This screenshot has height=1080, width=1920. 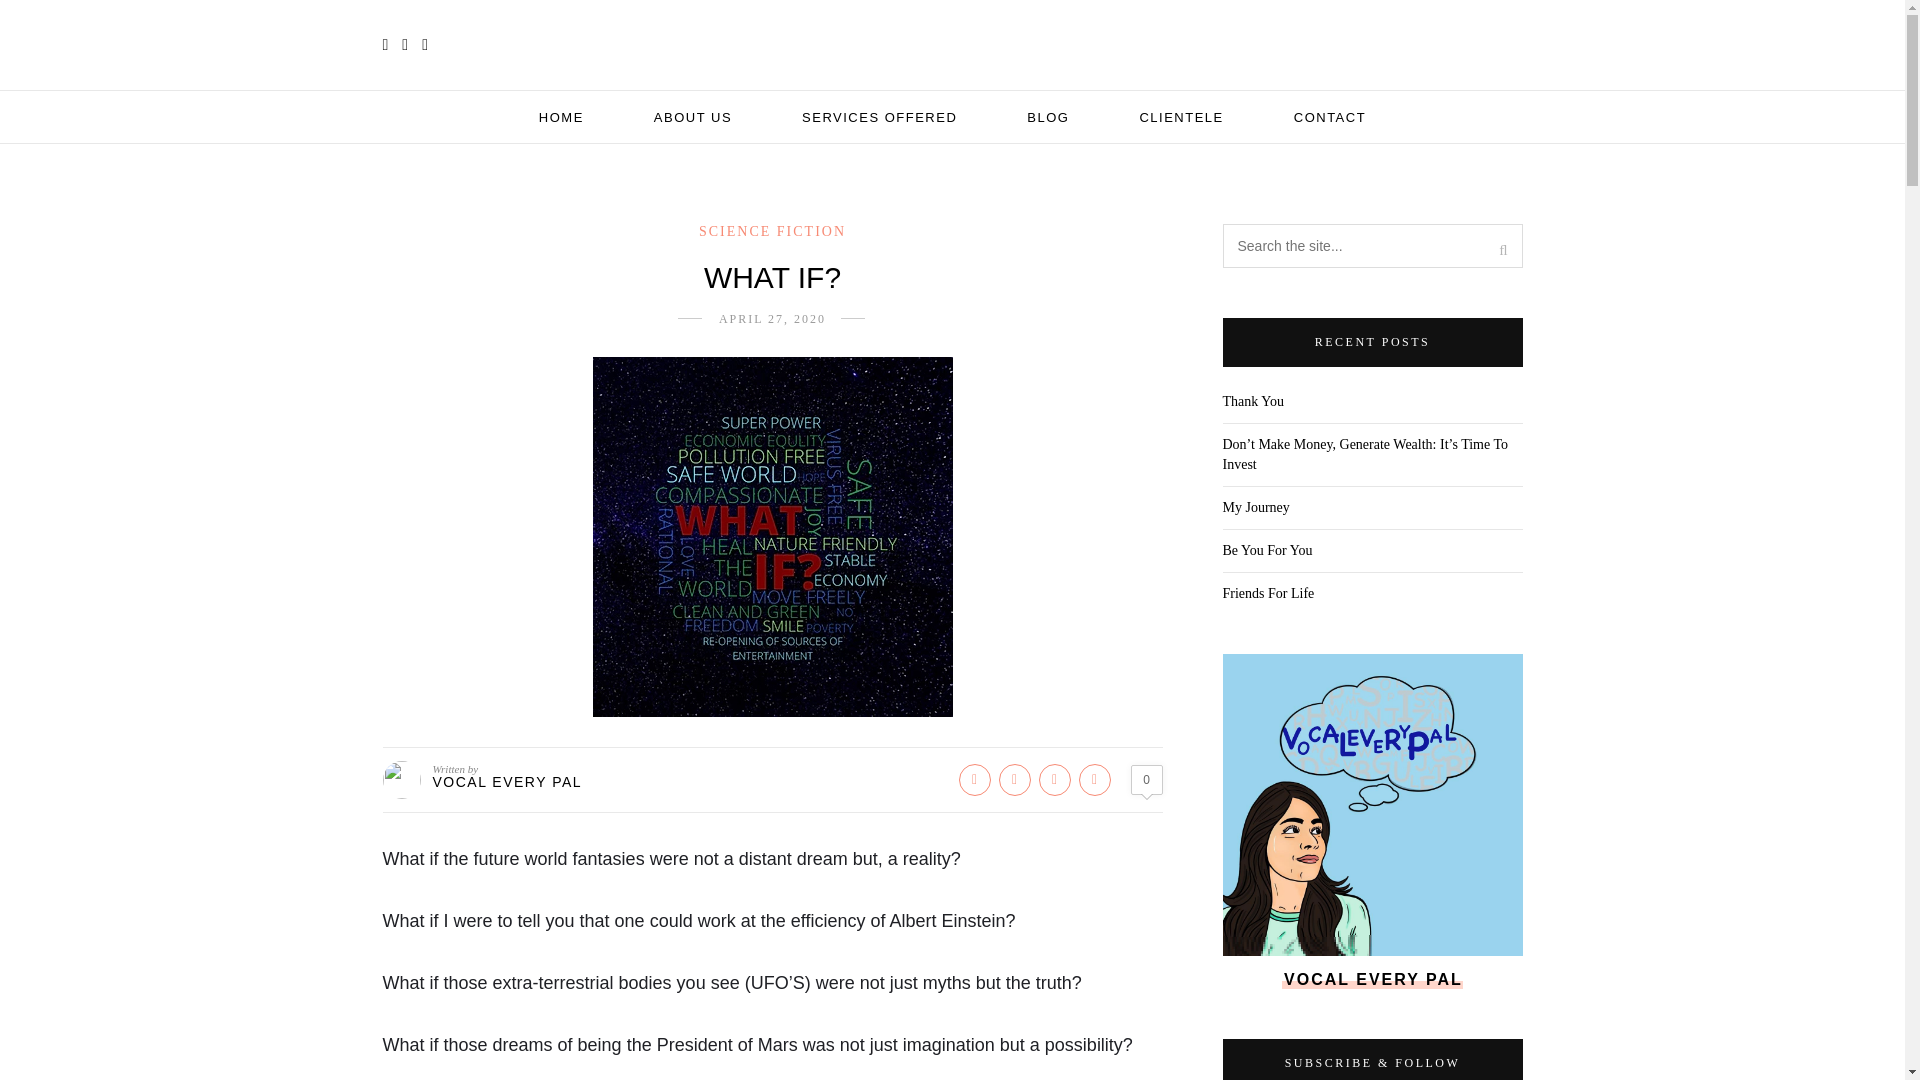 What do you see at coordinates (692, 116) in the screenshot?
I see `ABOUT US` at bounding box center [692, 116].